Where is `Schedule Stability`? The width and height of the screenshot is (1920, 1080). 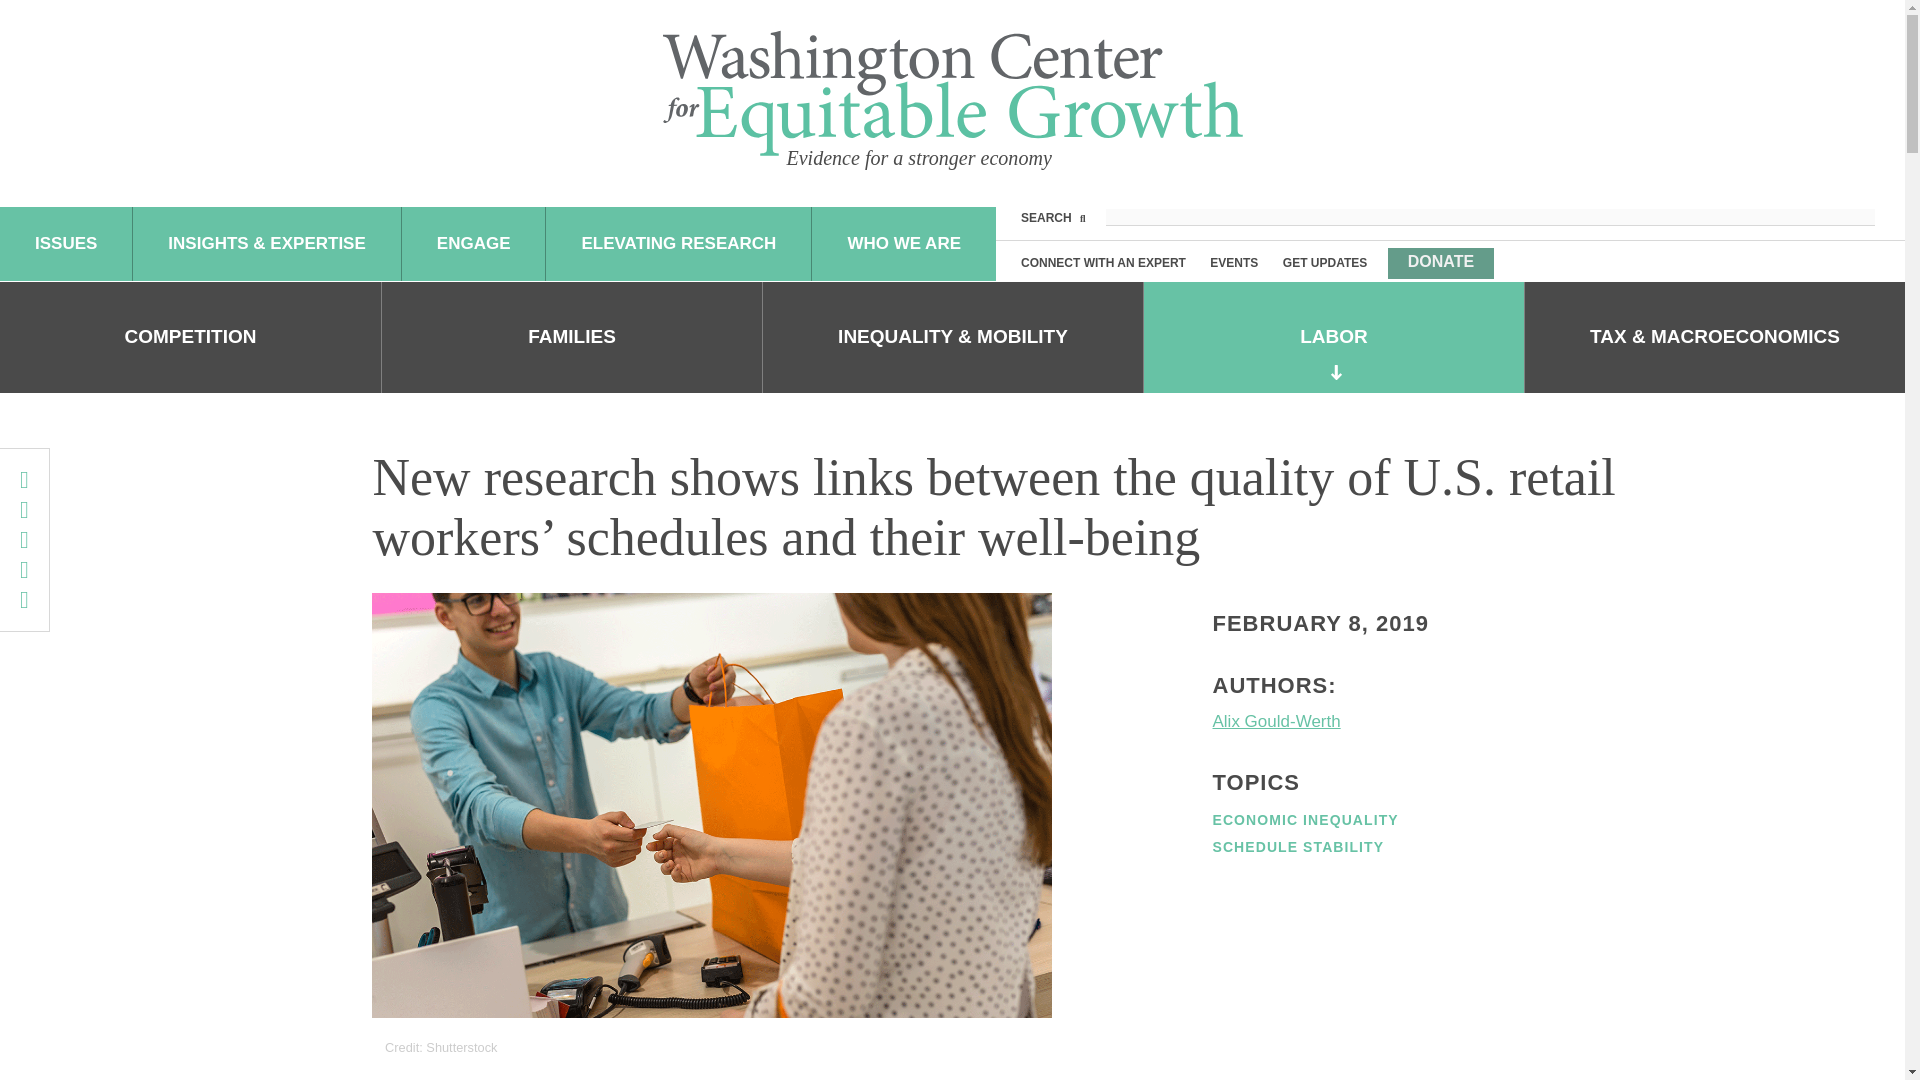
Schedule Stability is located at coordinates (1298, 847).